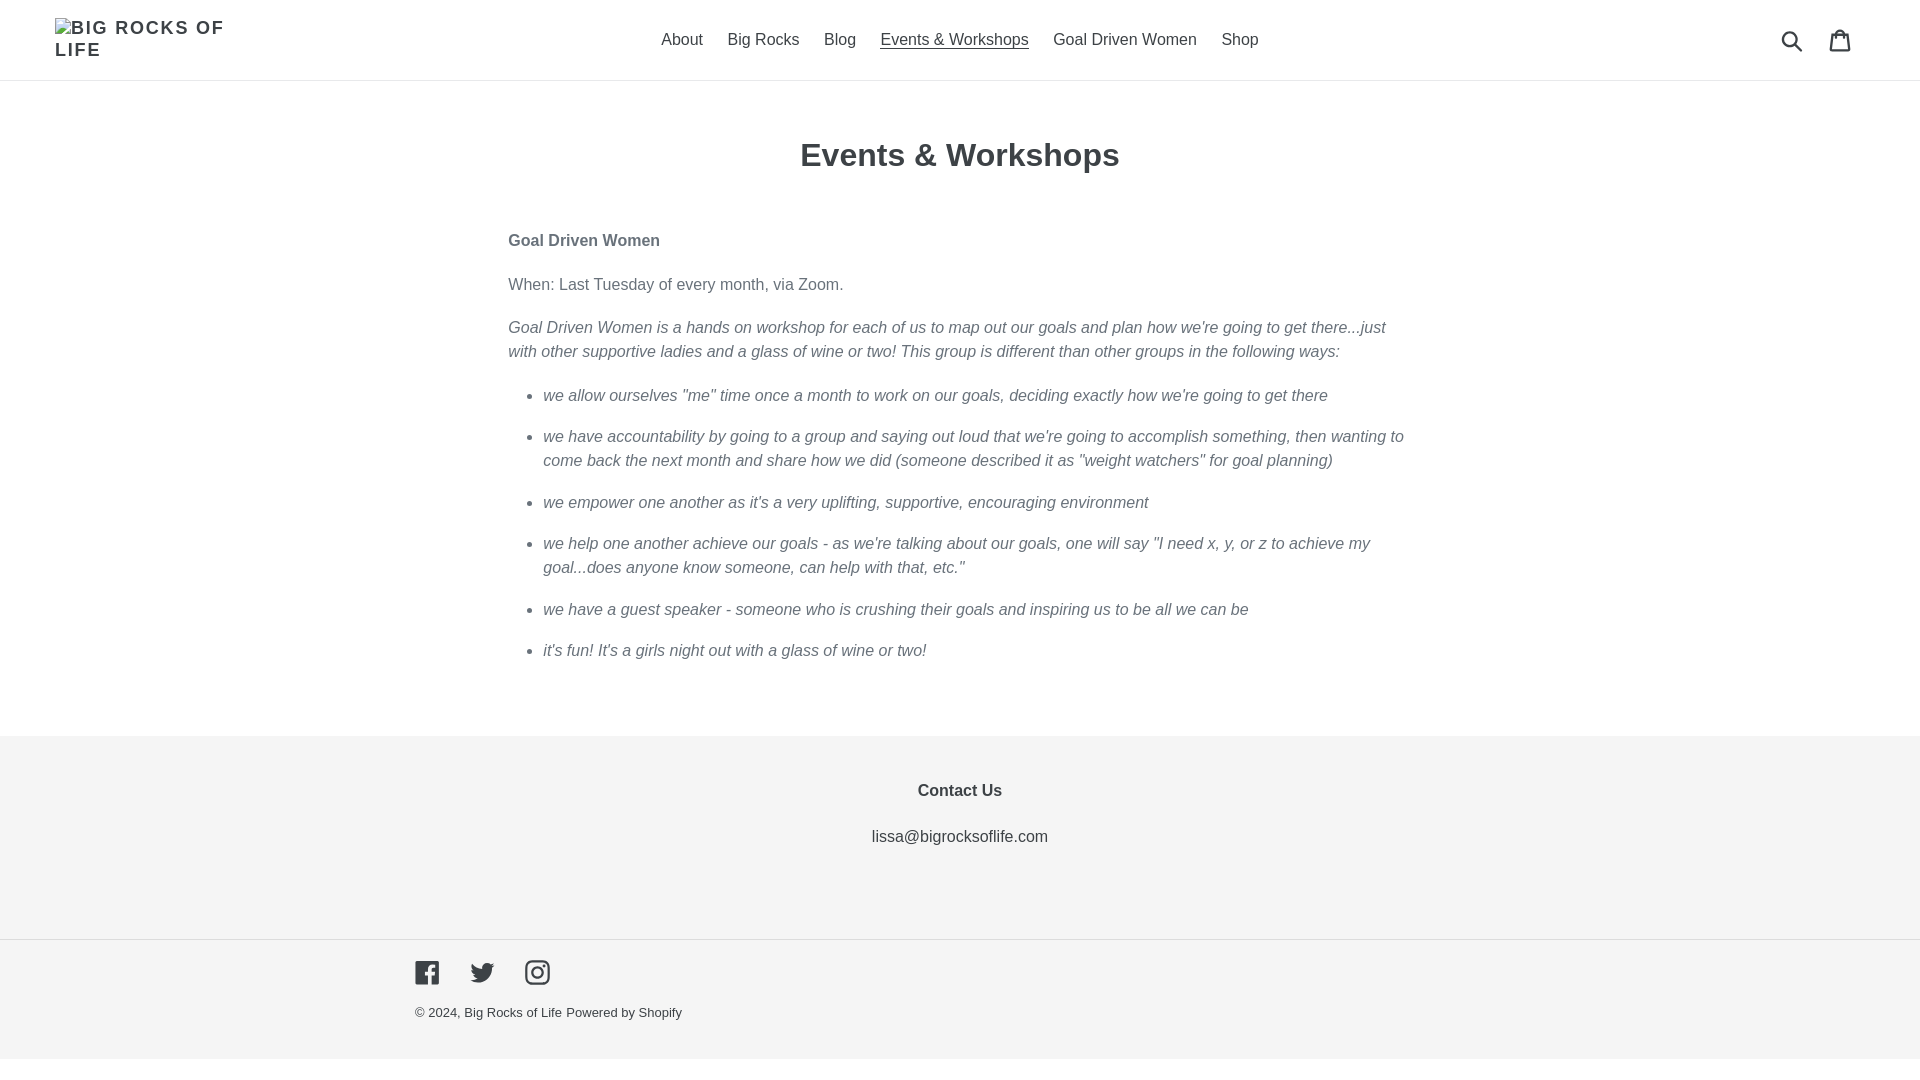 This screenshot has width=1920, height=1080. What do you see at coordinates (1239, 40) in the screenshot?
I see `Shop` at bounding box center [1239, 40].